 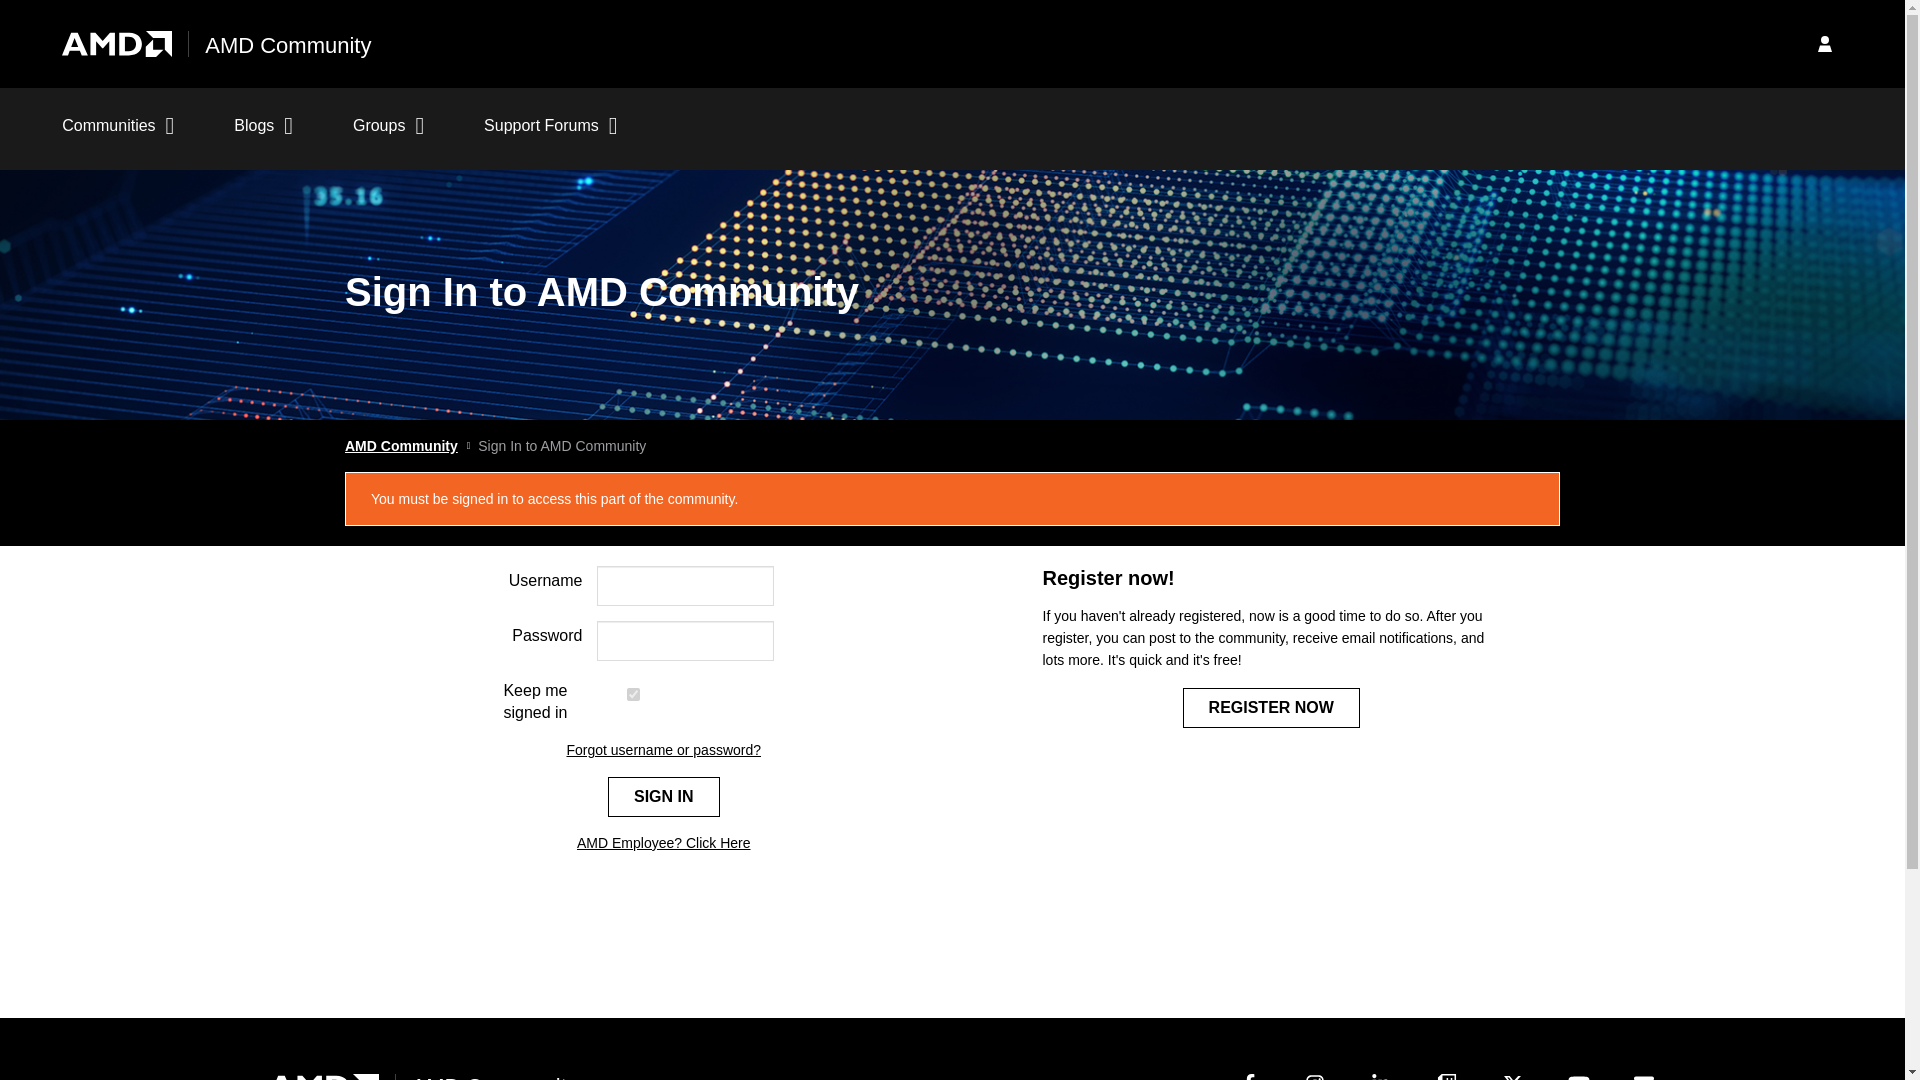 What do you see at coordinates (663, 750) in the screenshot?
I see `Forgot username or password?` at bounding box center [663, 750].